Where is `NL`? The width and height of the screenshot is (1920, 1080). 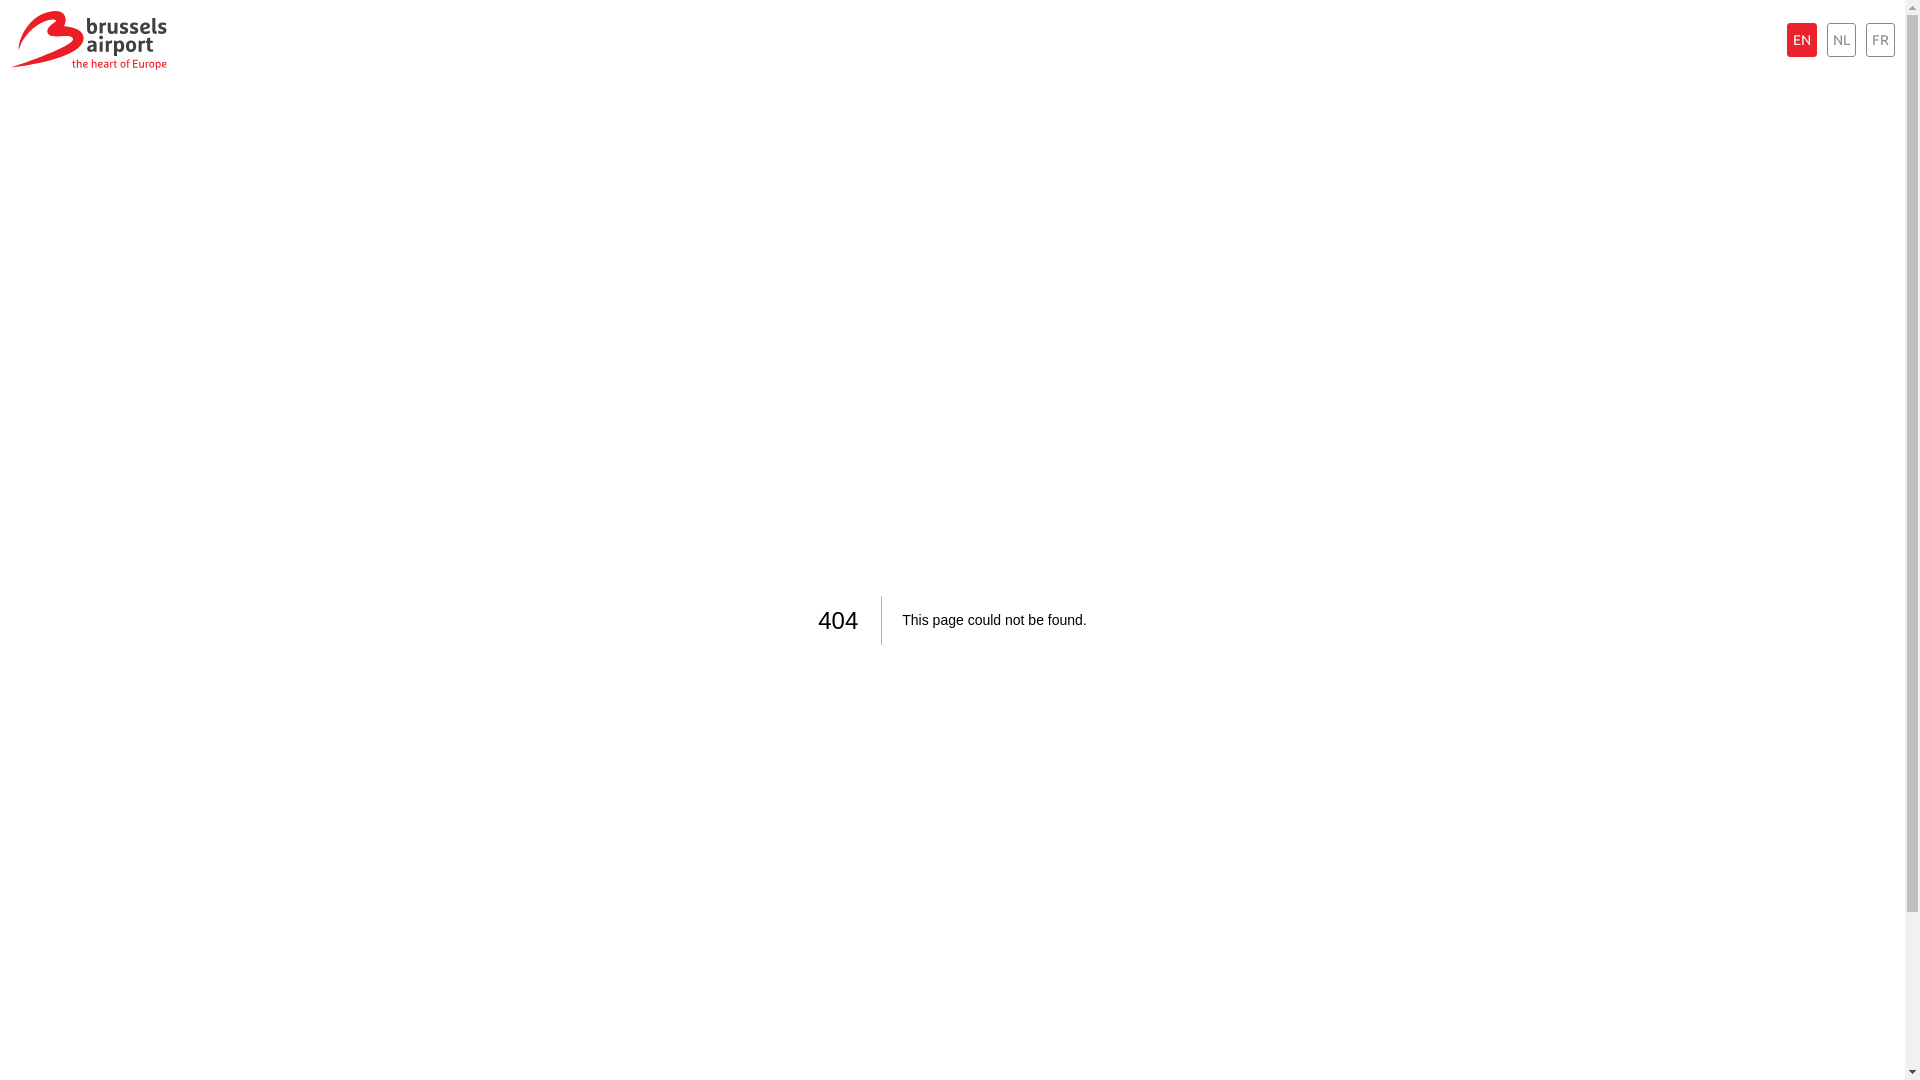 NL is located at coordinates (1842, 40).